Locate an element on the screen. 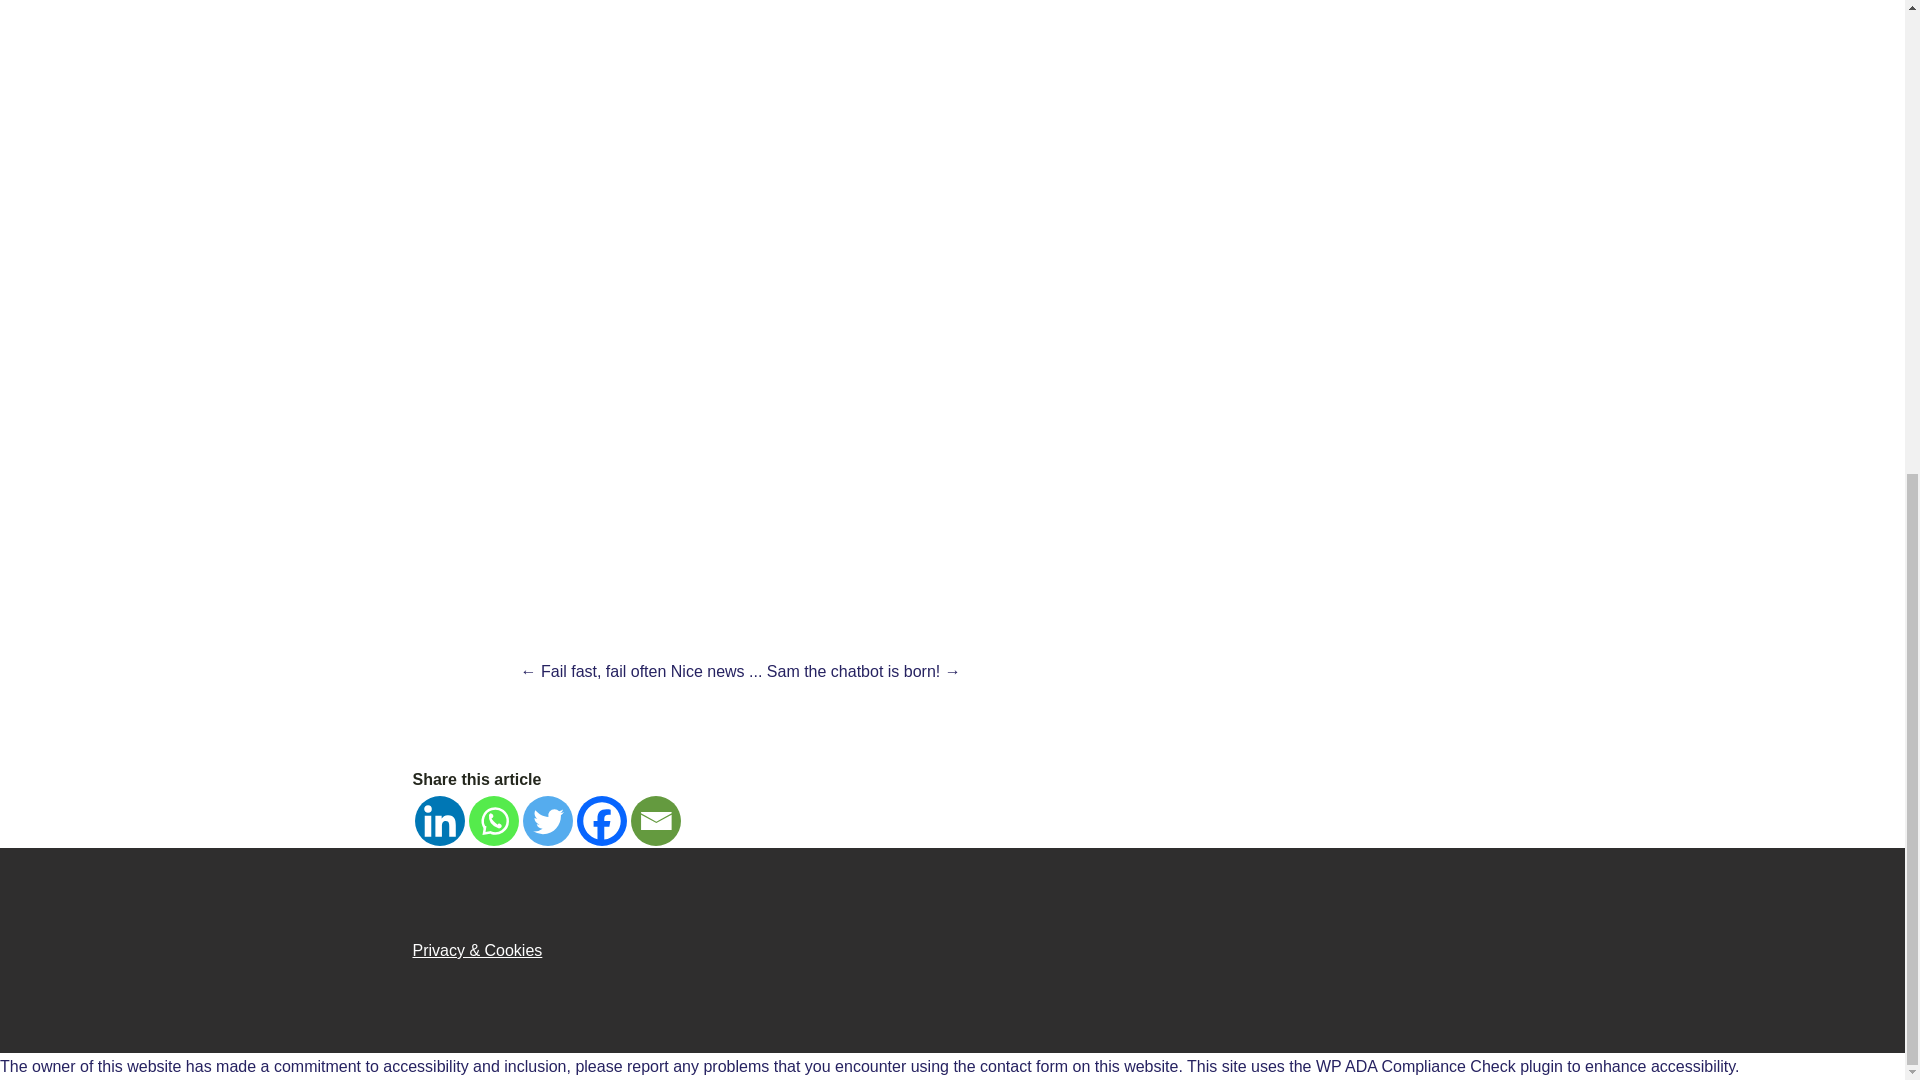  Facebook is located at coordinates (600, 820).